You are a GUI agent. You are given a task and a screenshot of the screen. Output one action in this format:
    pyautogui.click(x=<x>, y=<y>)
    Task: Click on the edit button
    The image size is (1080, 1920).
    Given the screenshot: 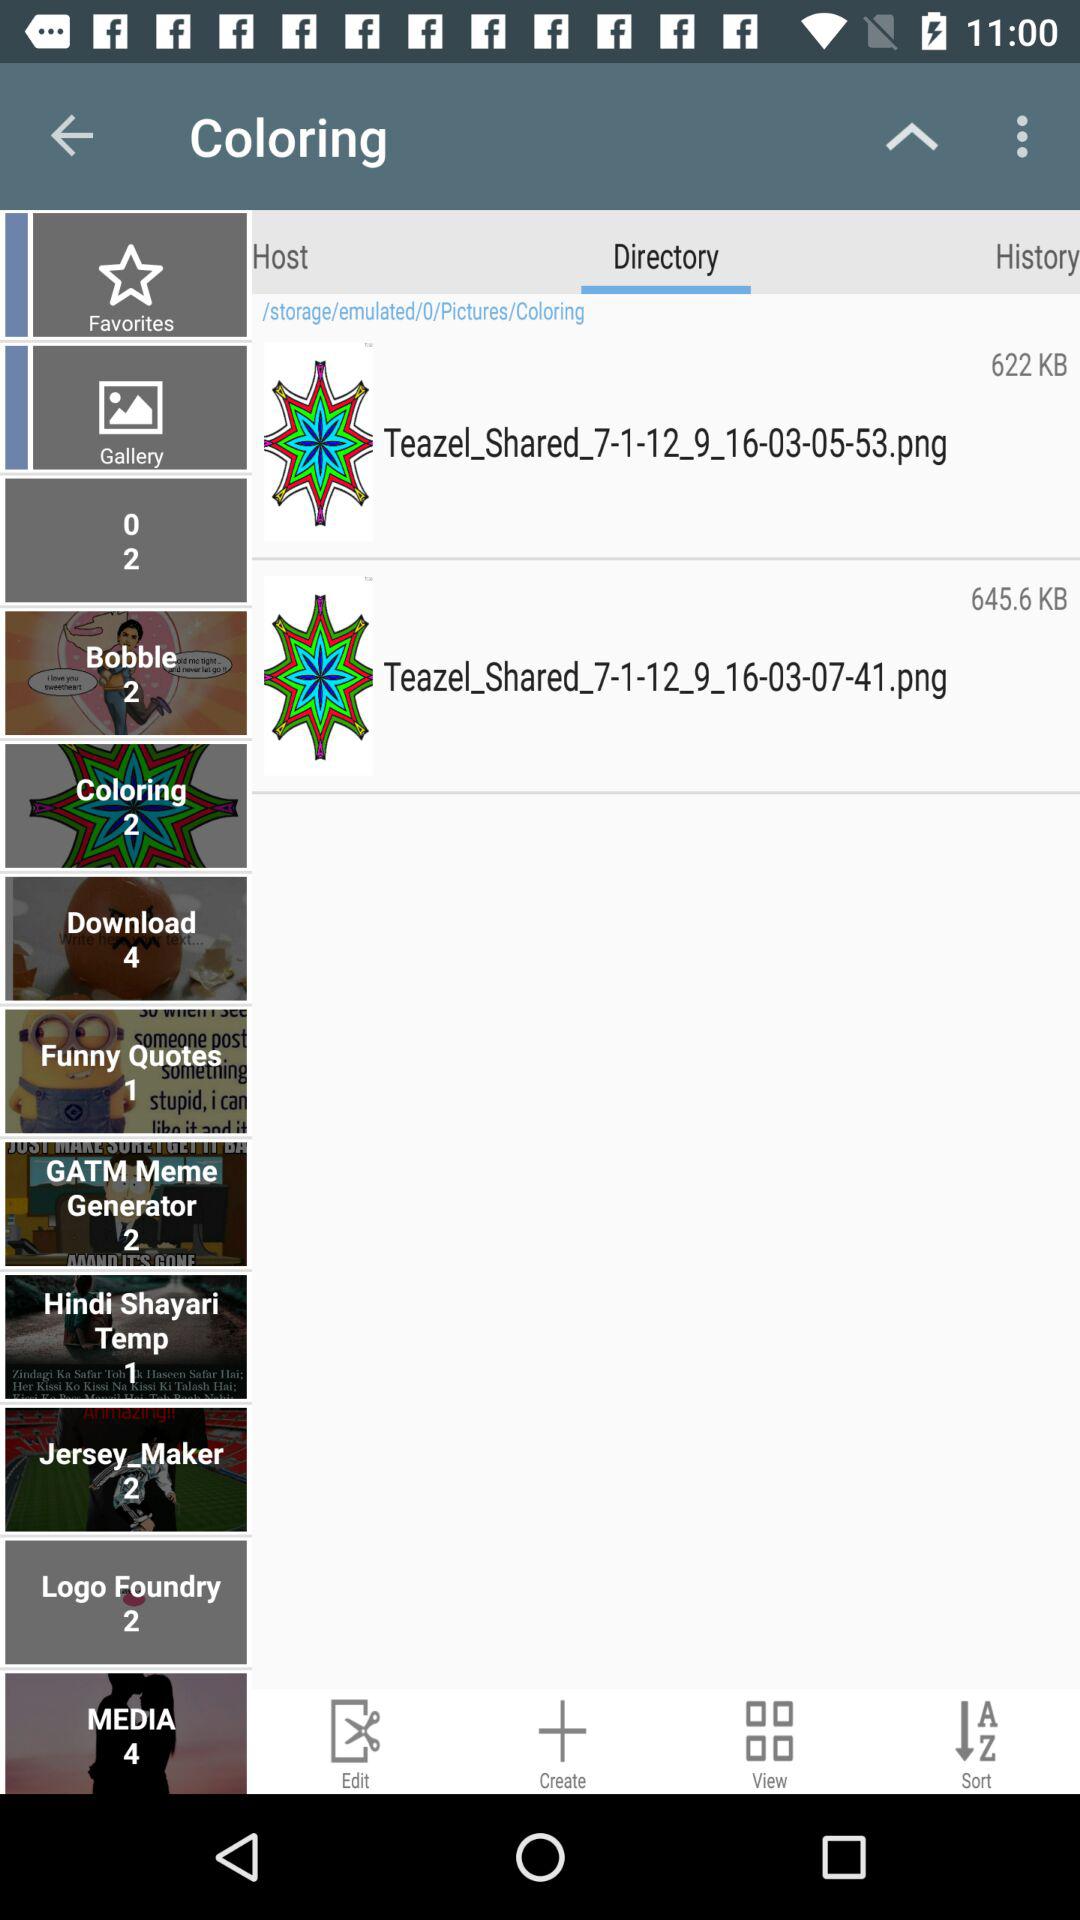 What is the action you would take?
    pyautogui.click(x=356, y=1742)
    